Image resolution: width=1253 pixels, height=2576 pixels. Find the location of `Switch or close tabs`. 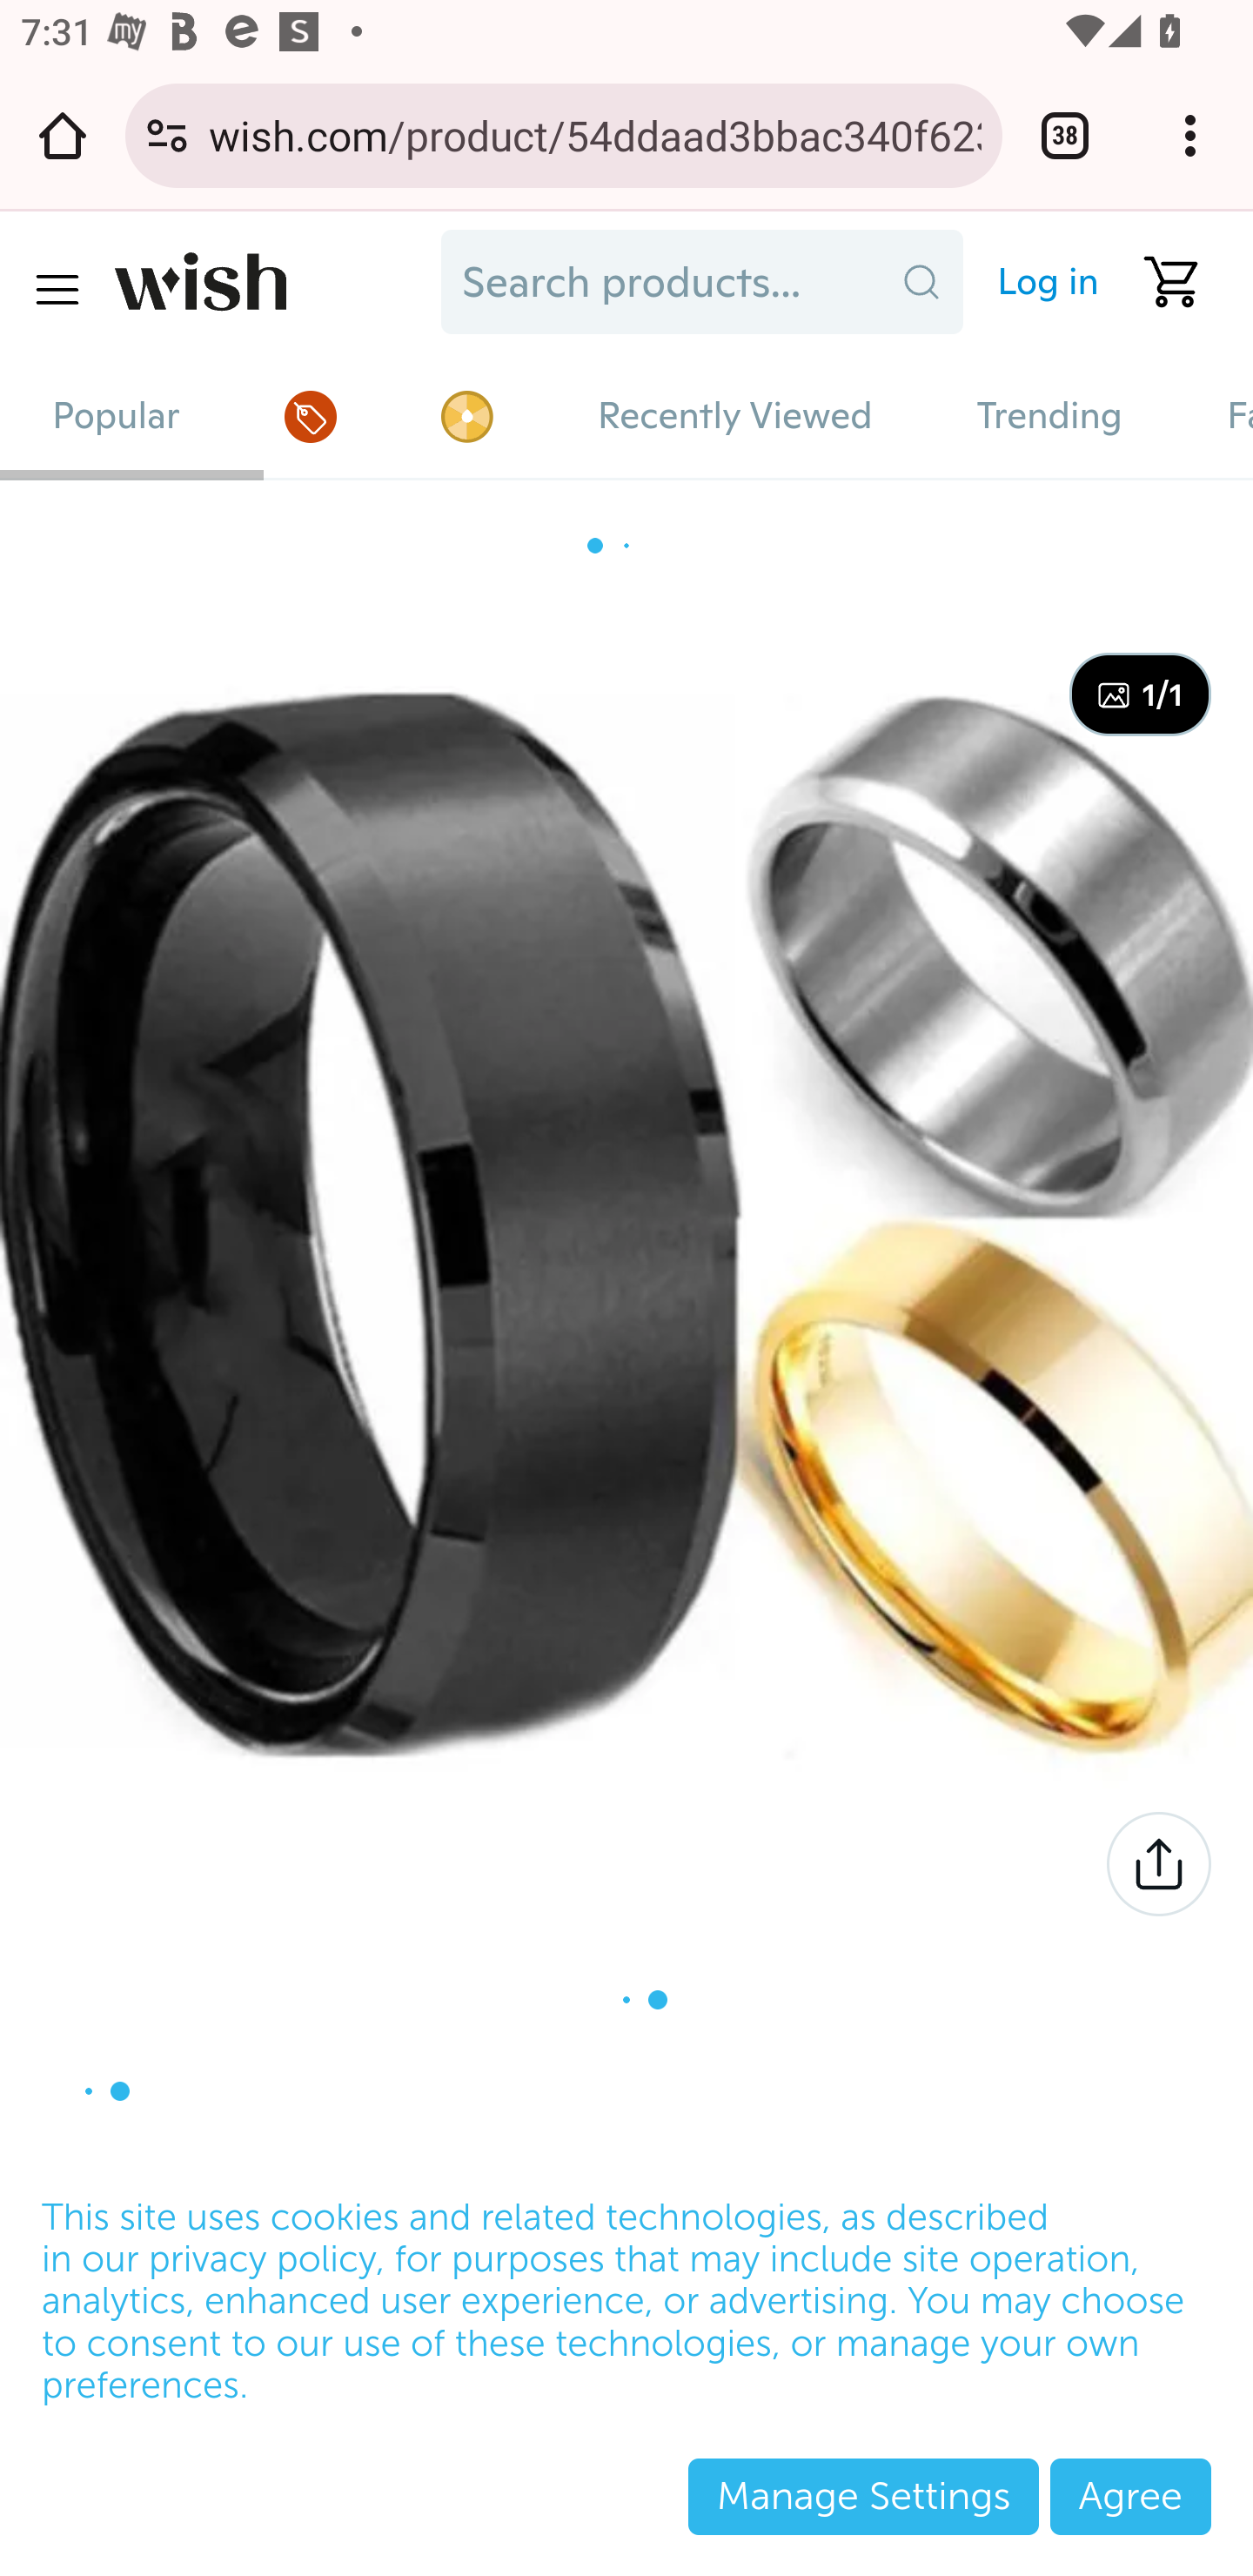

Switch or close tabs is located at coordinates (1065, 135).